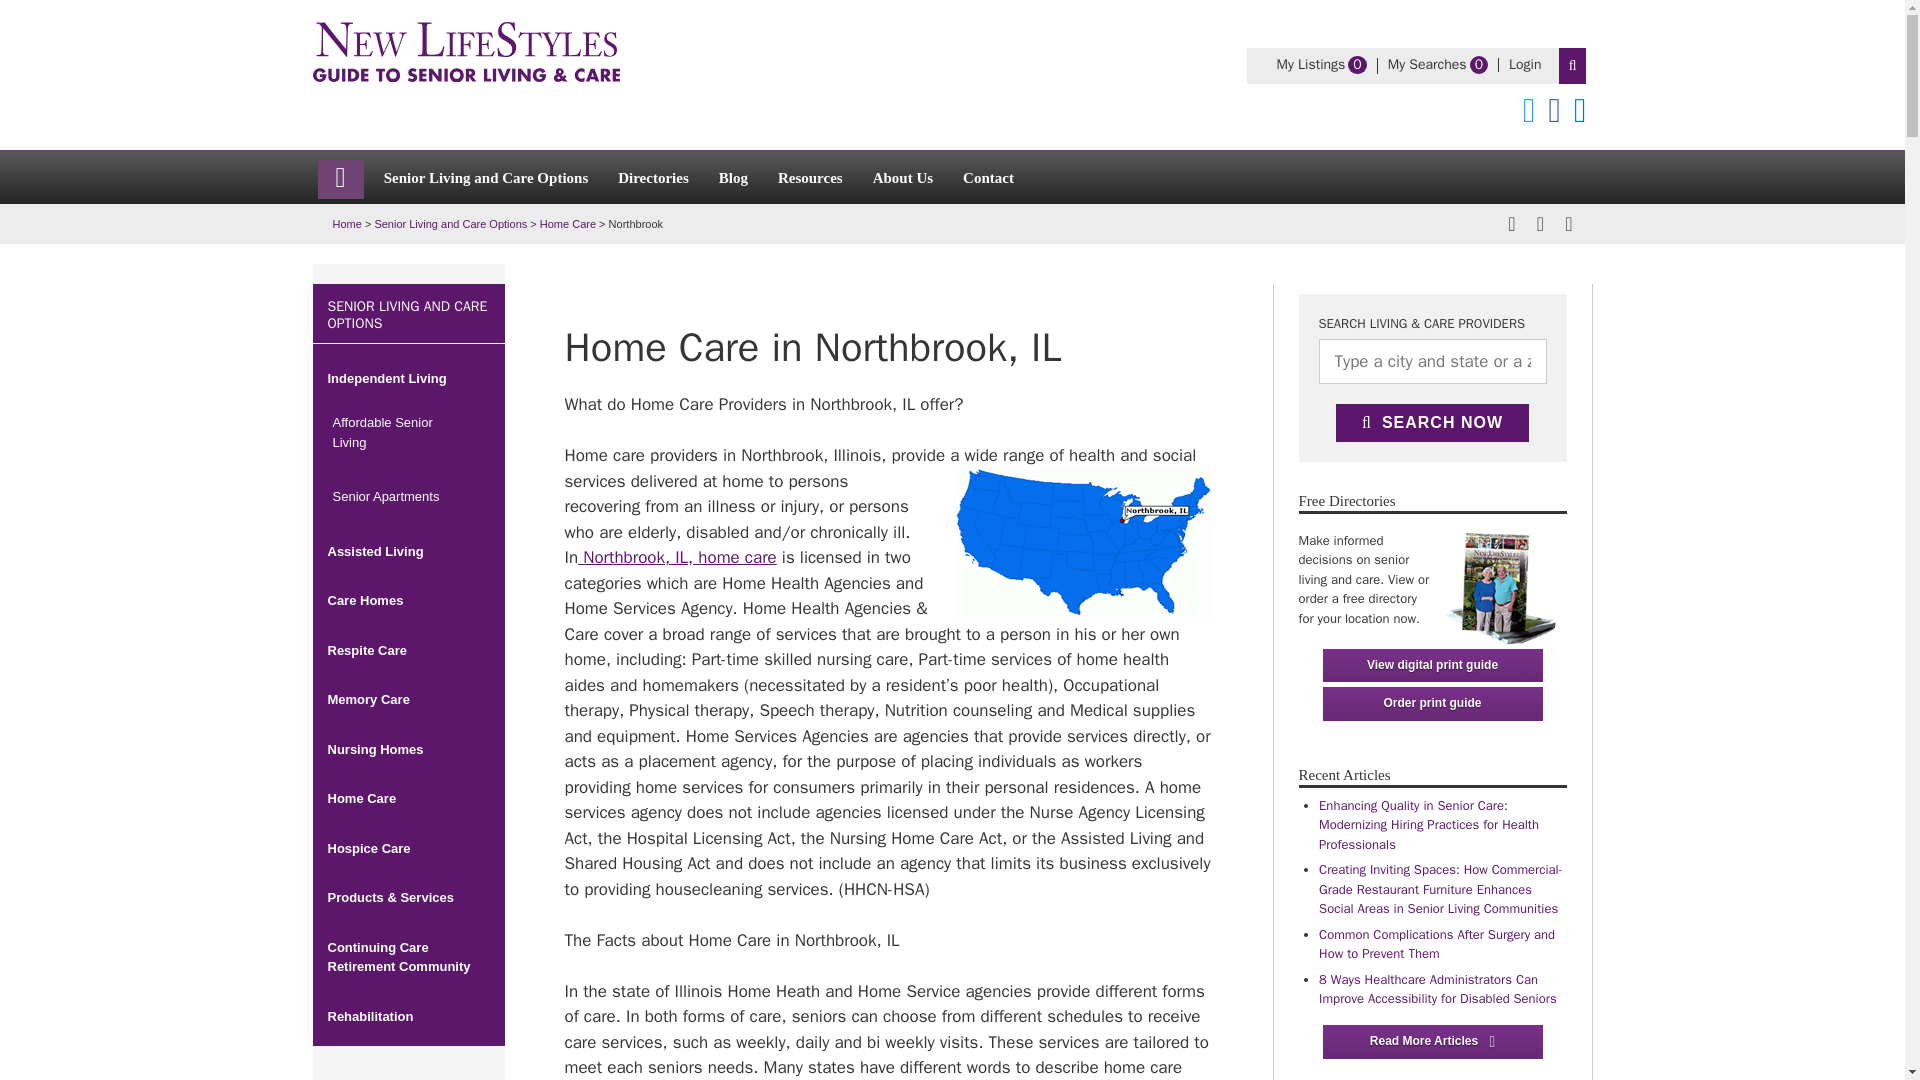 This screenshot has height=1080, width=1920. Describe the element at coordinates (1499, 582) in the screenshot. I see `Senior Living and Care Options` at that location.